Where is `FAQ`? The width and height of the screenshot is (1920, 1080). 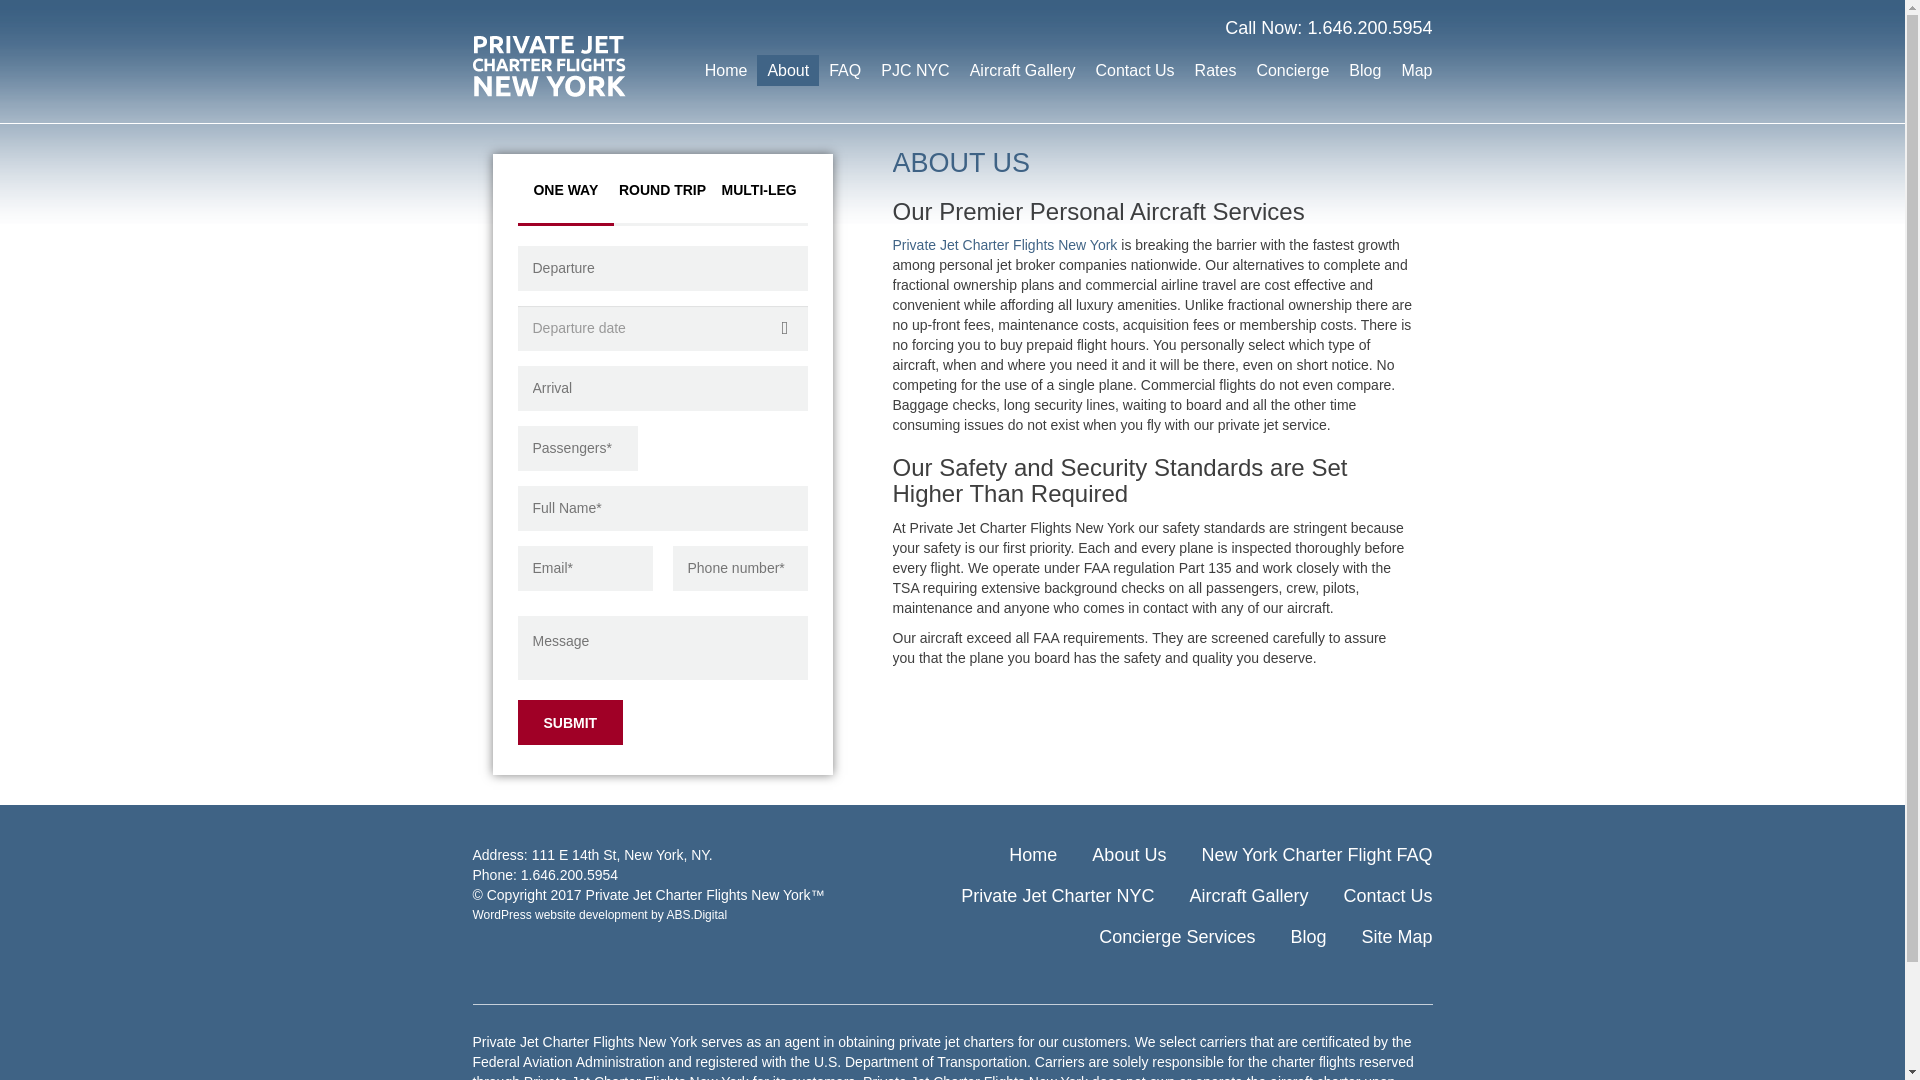 FAQ is located at coordinates (845, 70).